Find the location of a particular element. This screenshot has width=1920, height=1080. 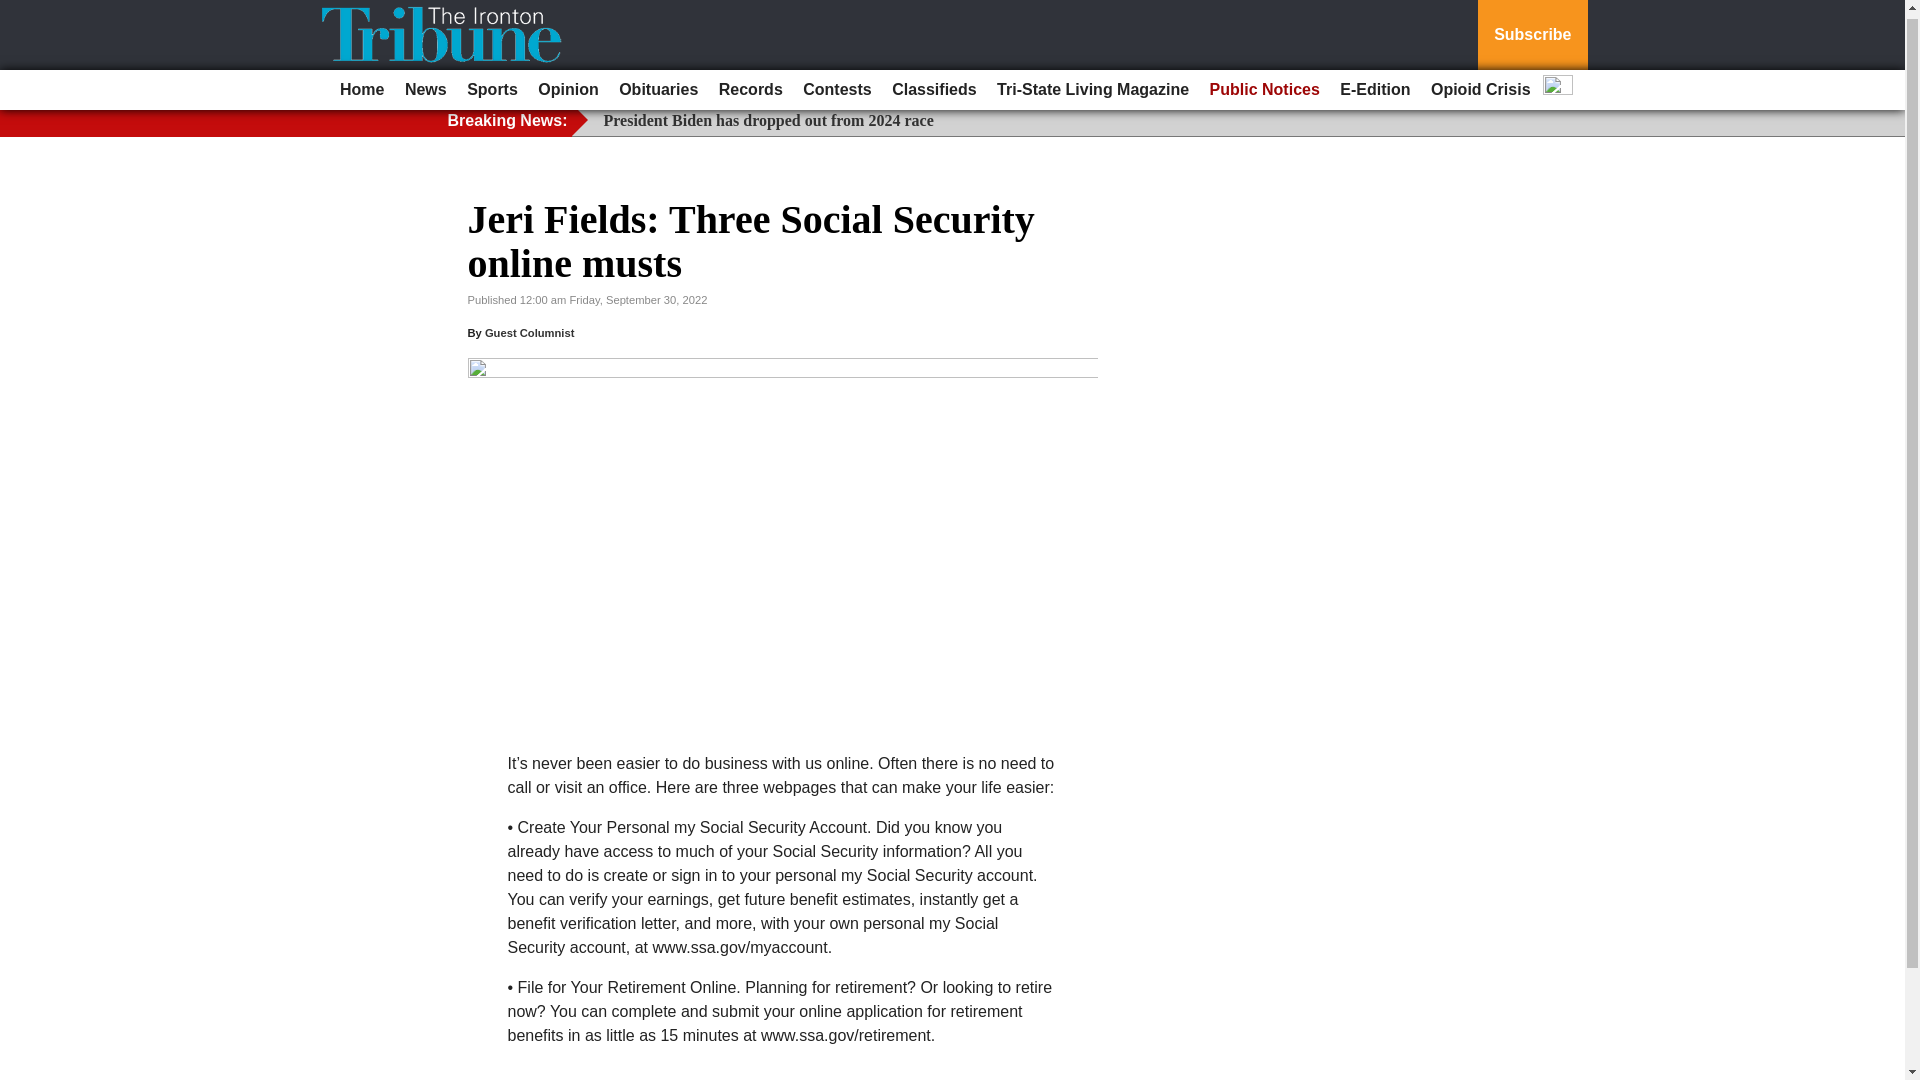

President Biden has dropped out from 2024 race is located at coordinates (768, 120).